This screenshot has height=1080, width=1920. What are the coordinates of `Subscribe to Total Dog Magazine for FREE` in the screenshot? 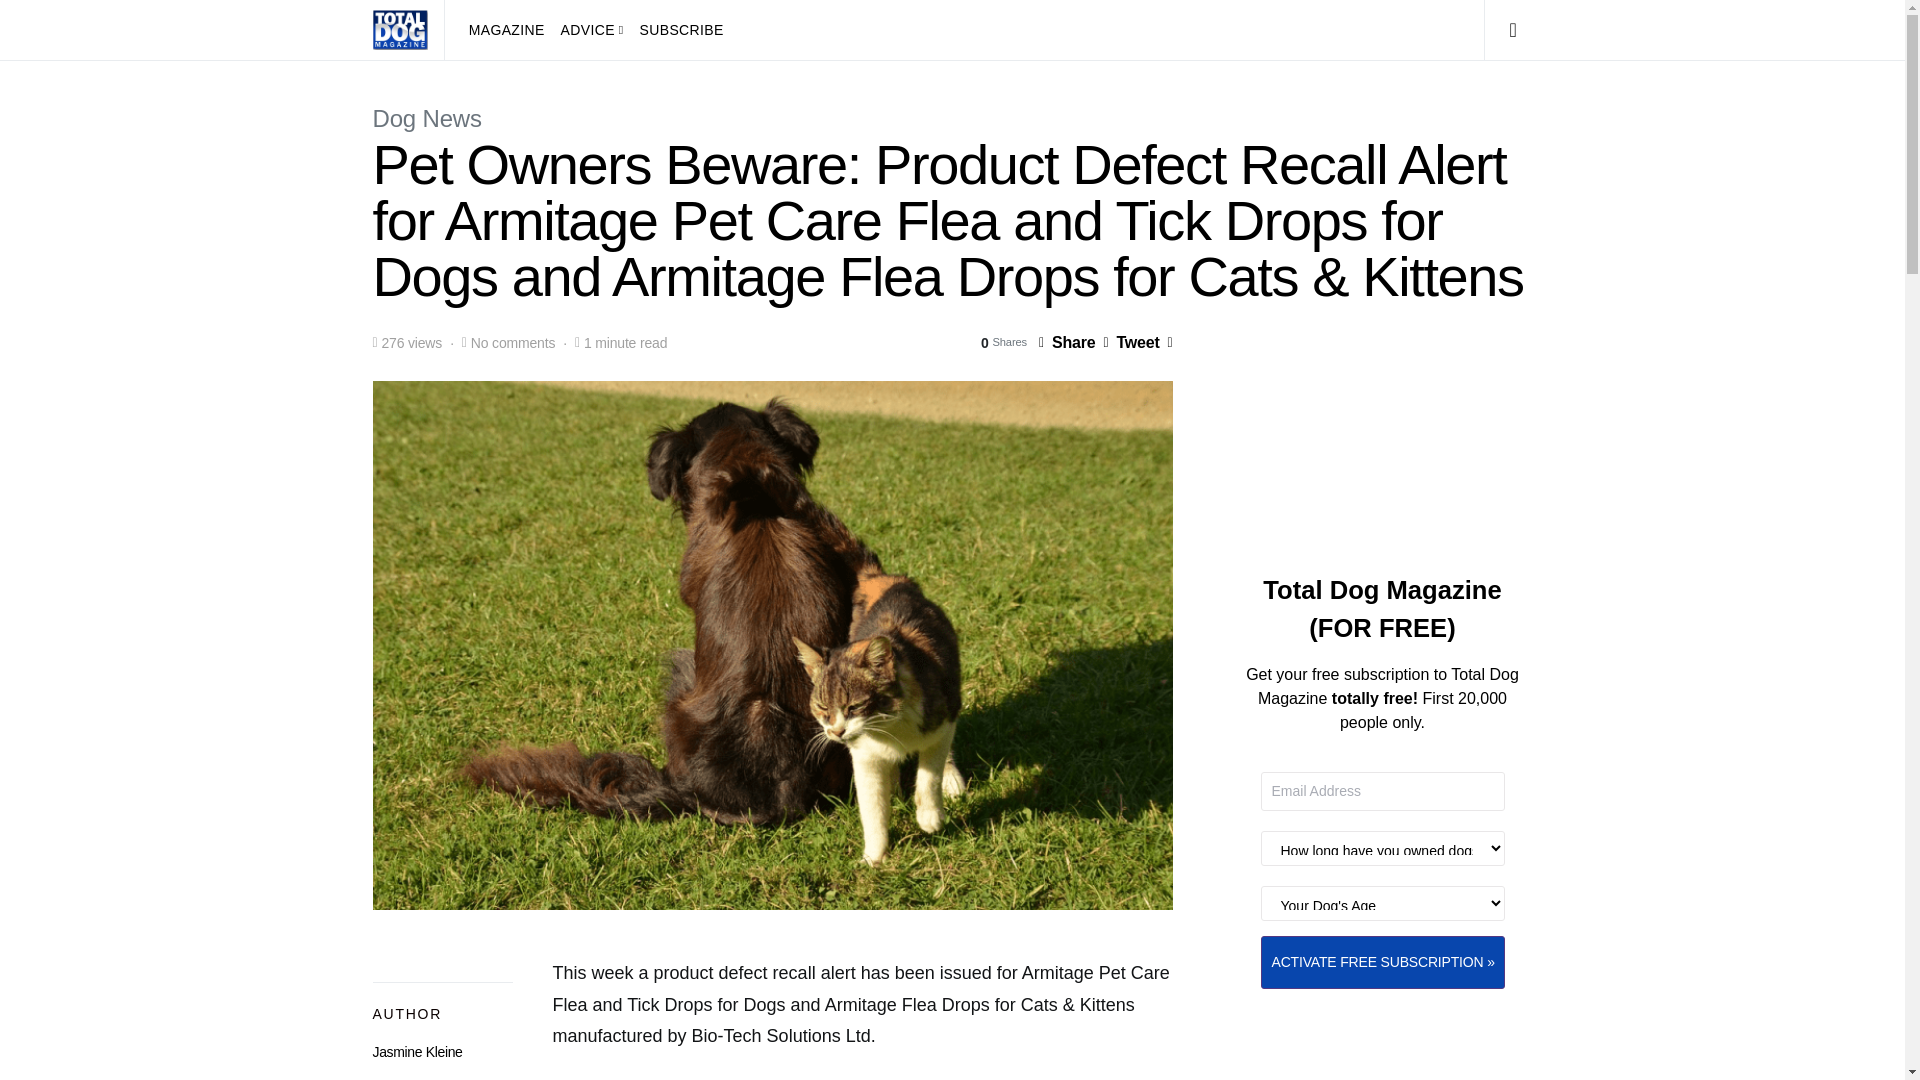 It's located at (677, 30).